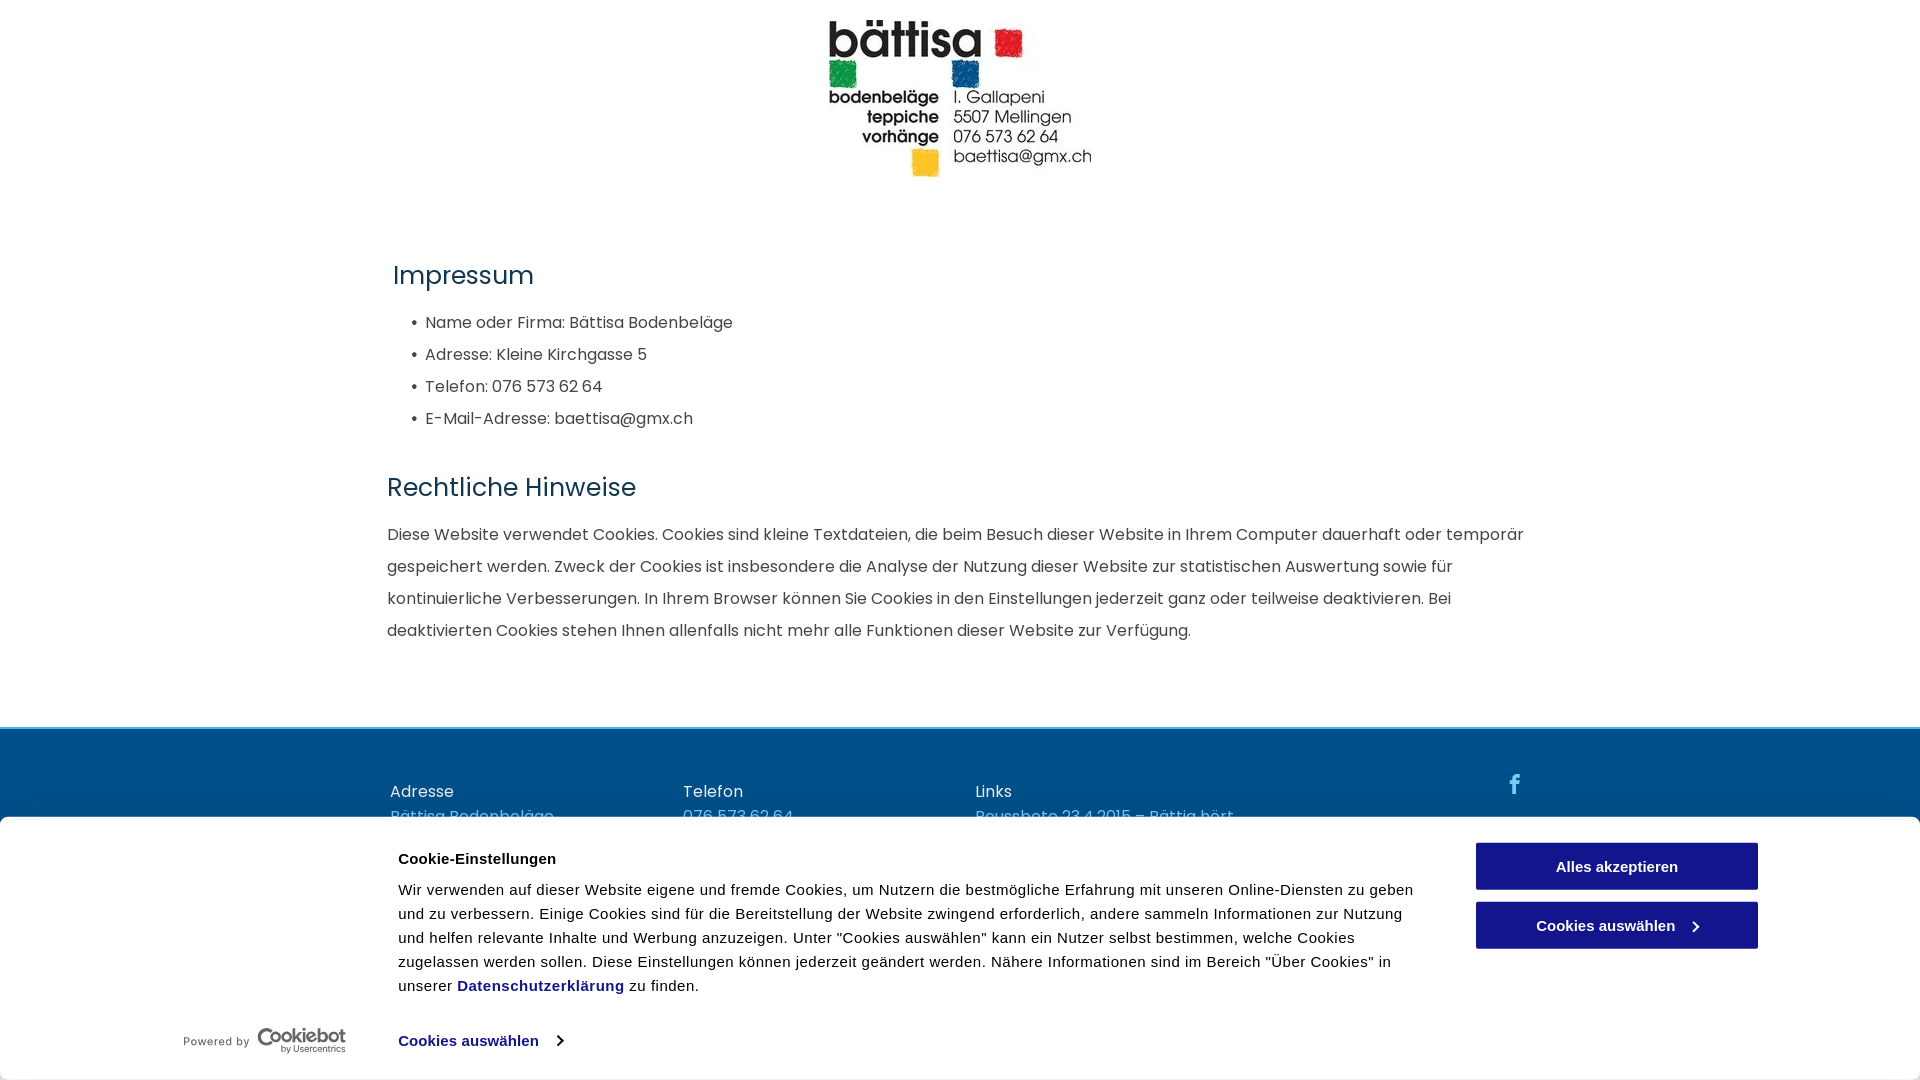  What do you see at coordinates (738, 816) in the screenshot?
I see `076 573 62 64` at bounding box center [738, 816].